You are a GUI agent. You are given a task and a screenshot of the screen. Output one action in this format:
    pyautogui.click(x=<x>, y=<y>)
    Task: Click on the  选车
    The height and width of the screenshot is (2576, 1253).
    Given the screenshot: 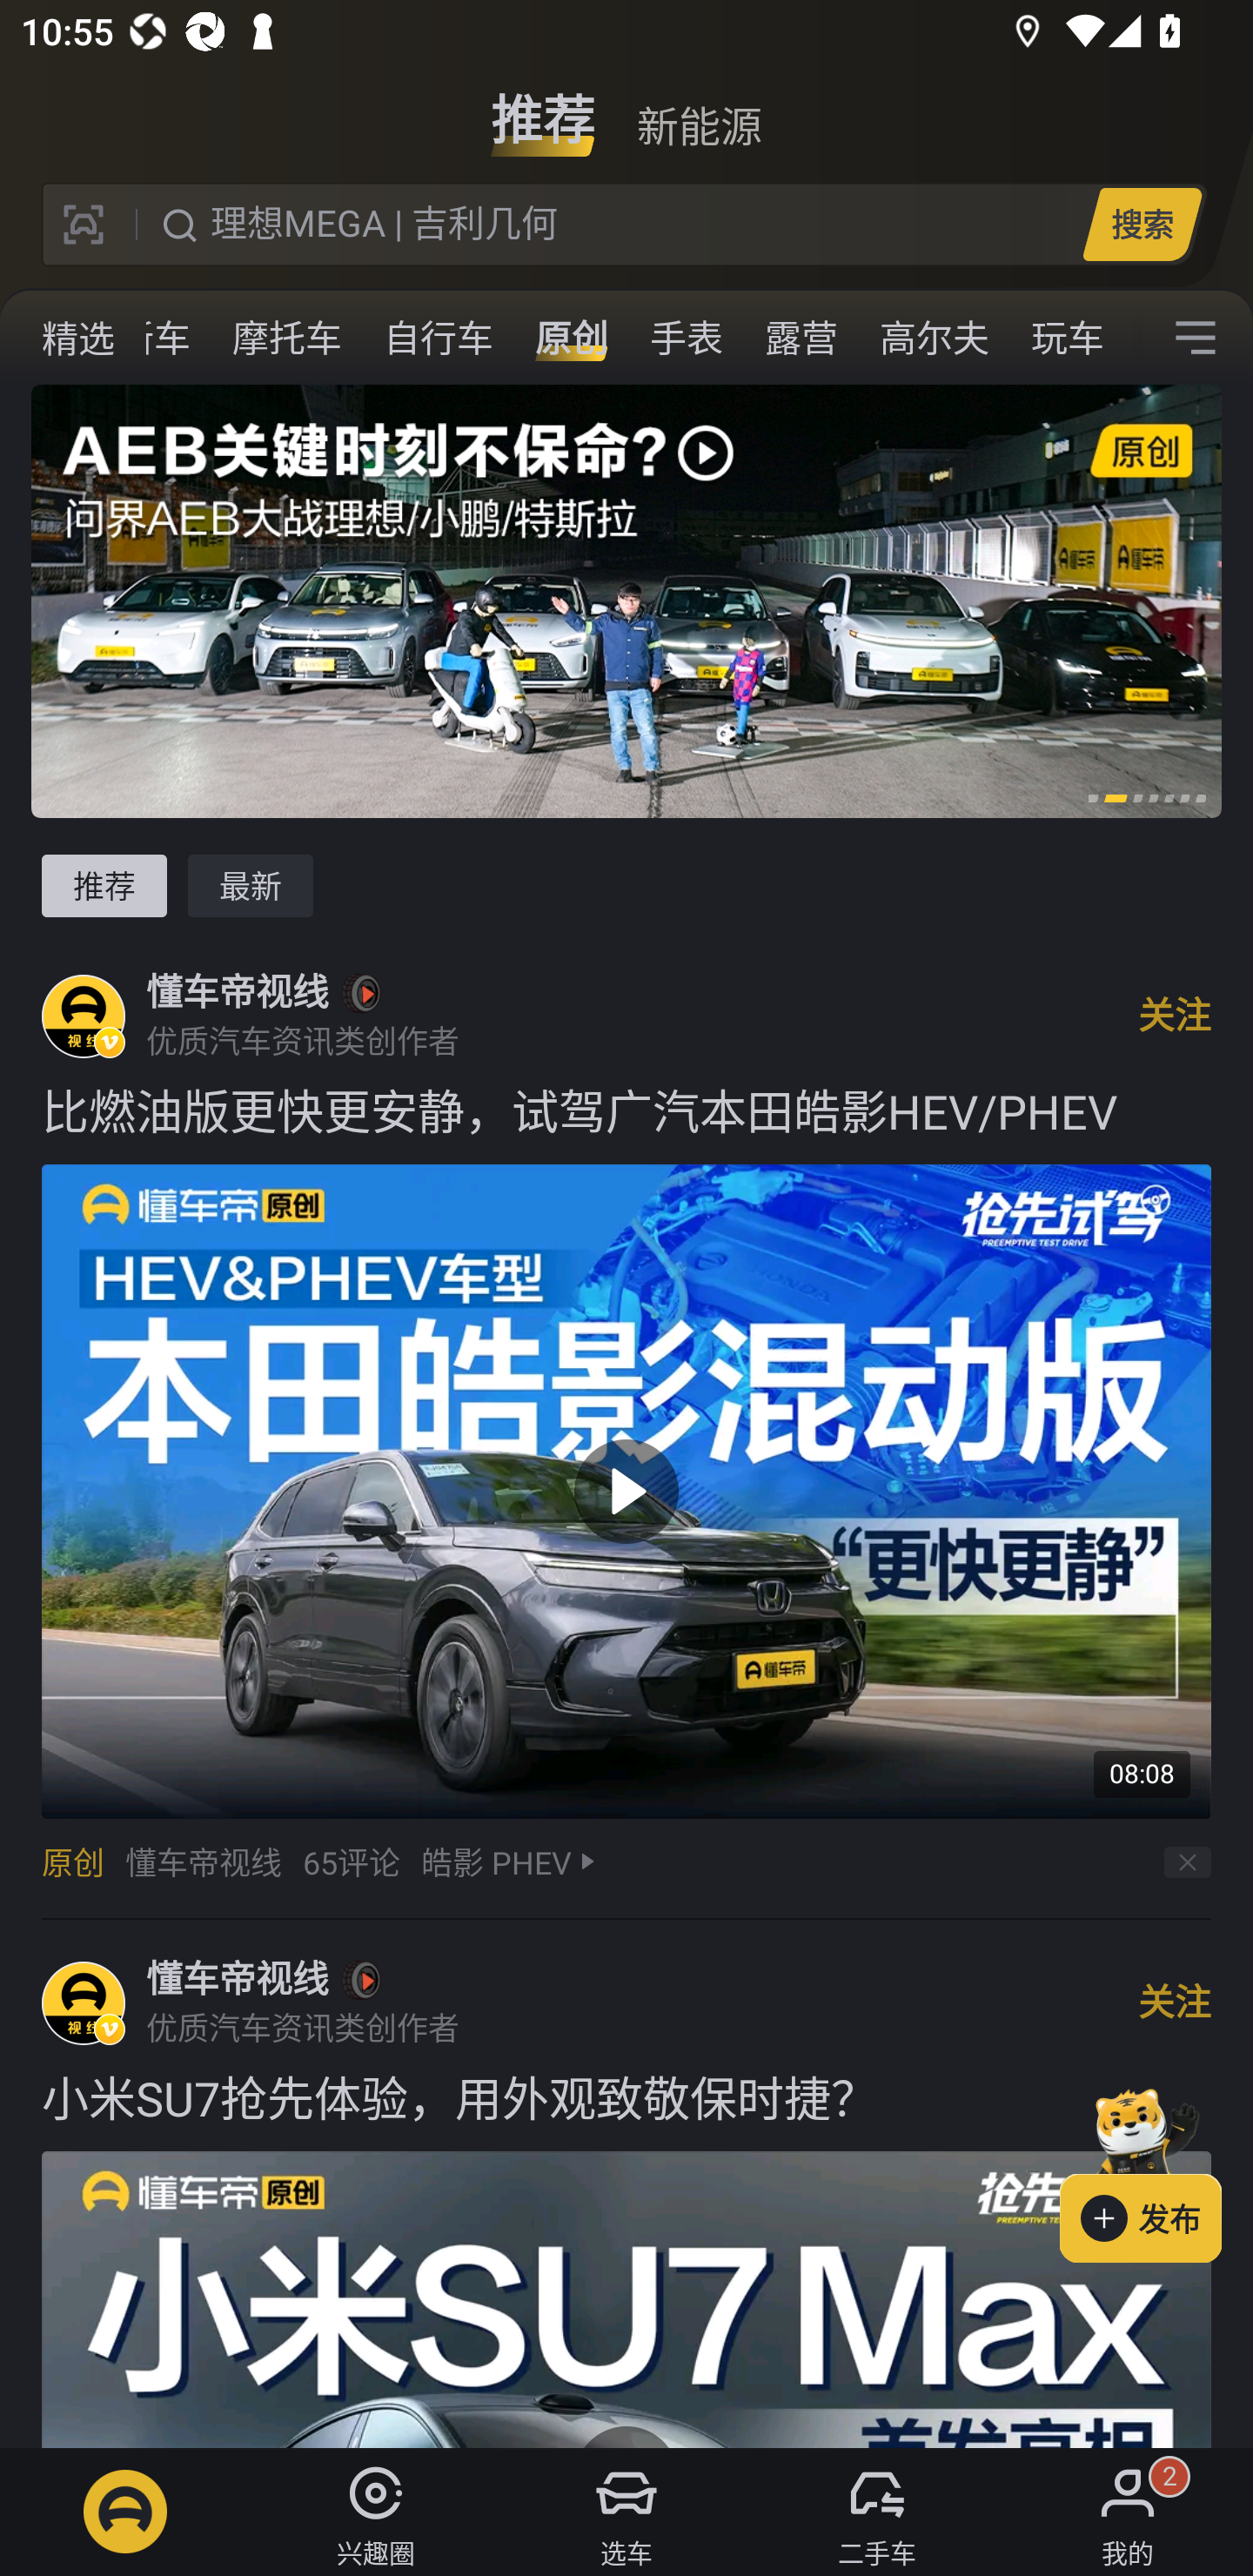 What is the action you would take?
    pyautogui.click(x=626, y=2512)
    